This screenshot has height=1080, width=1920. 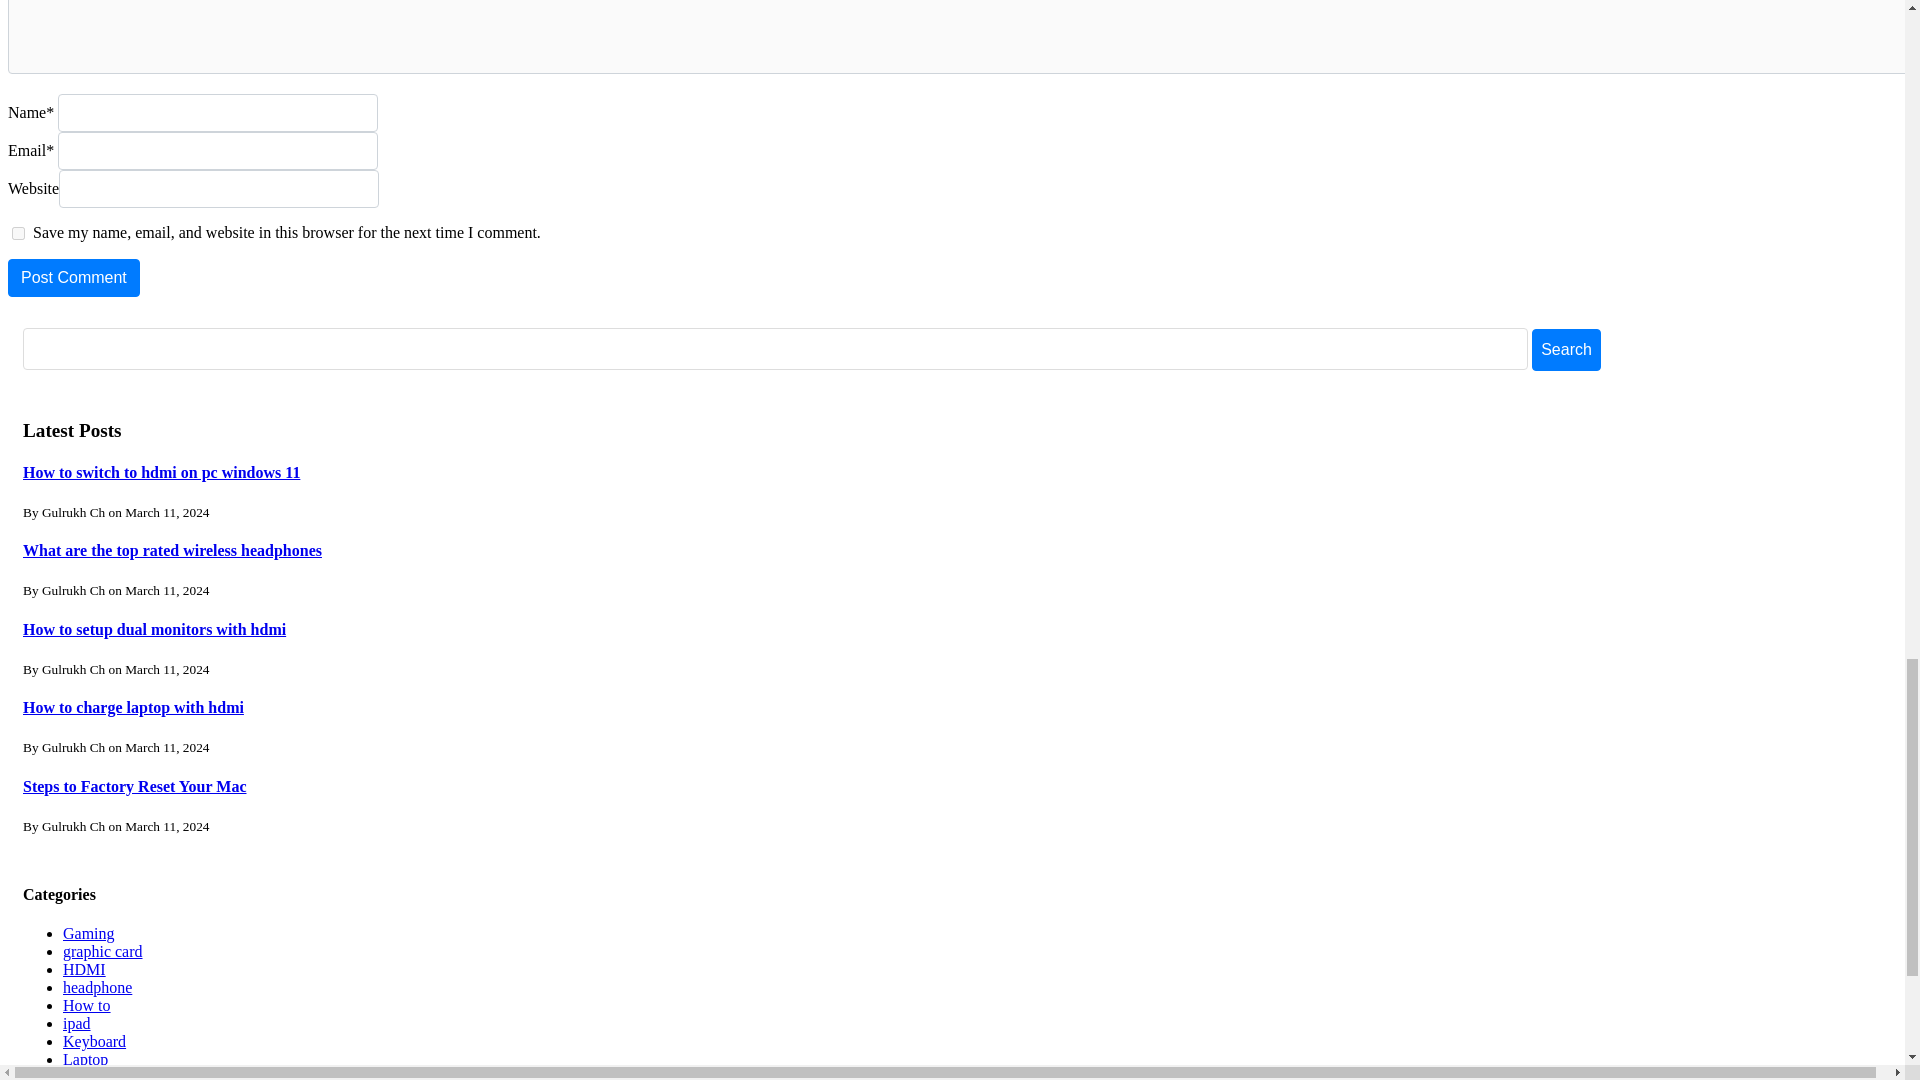 I want to click on MAC, so click(x=81, y=1074).